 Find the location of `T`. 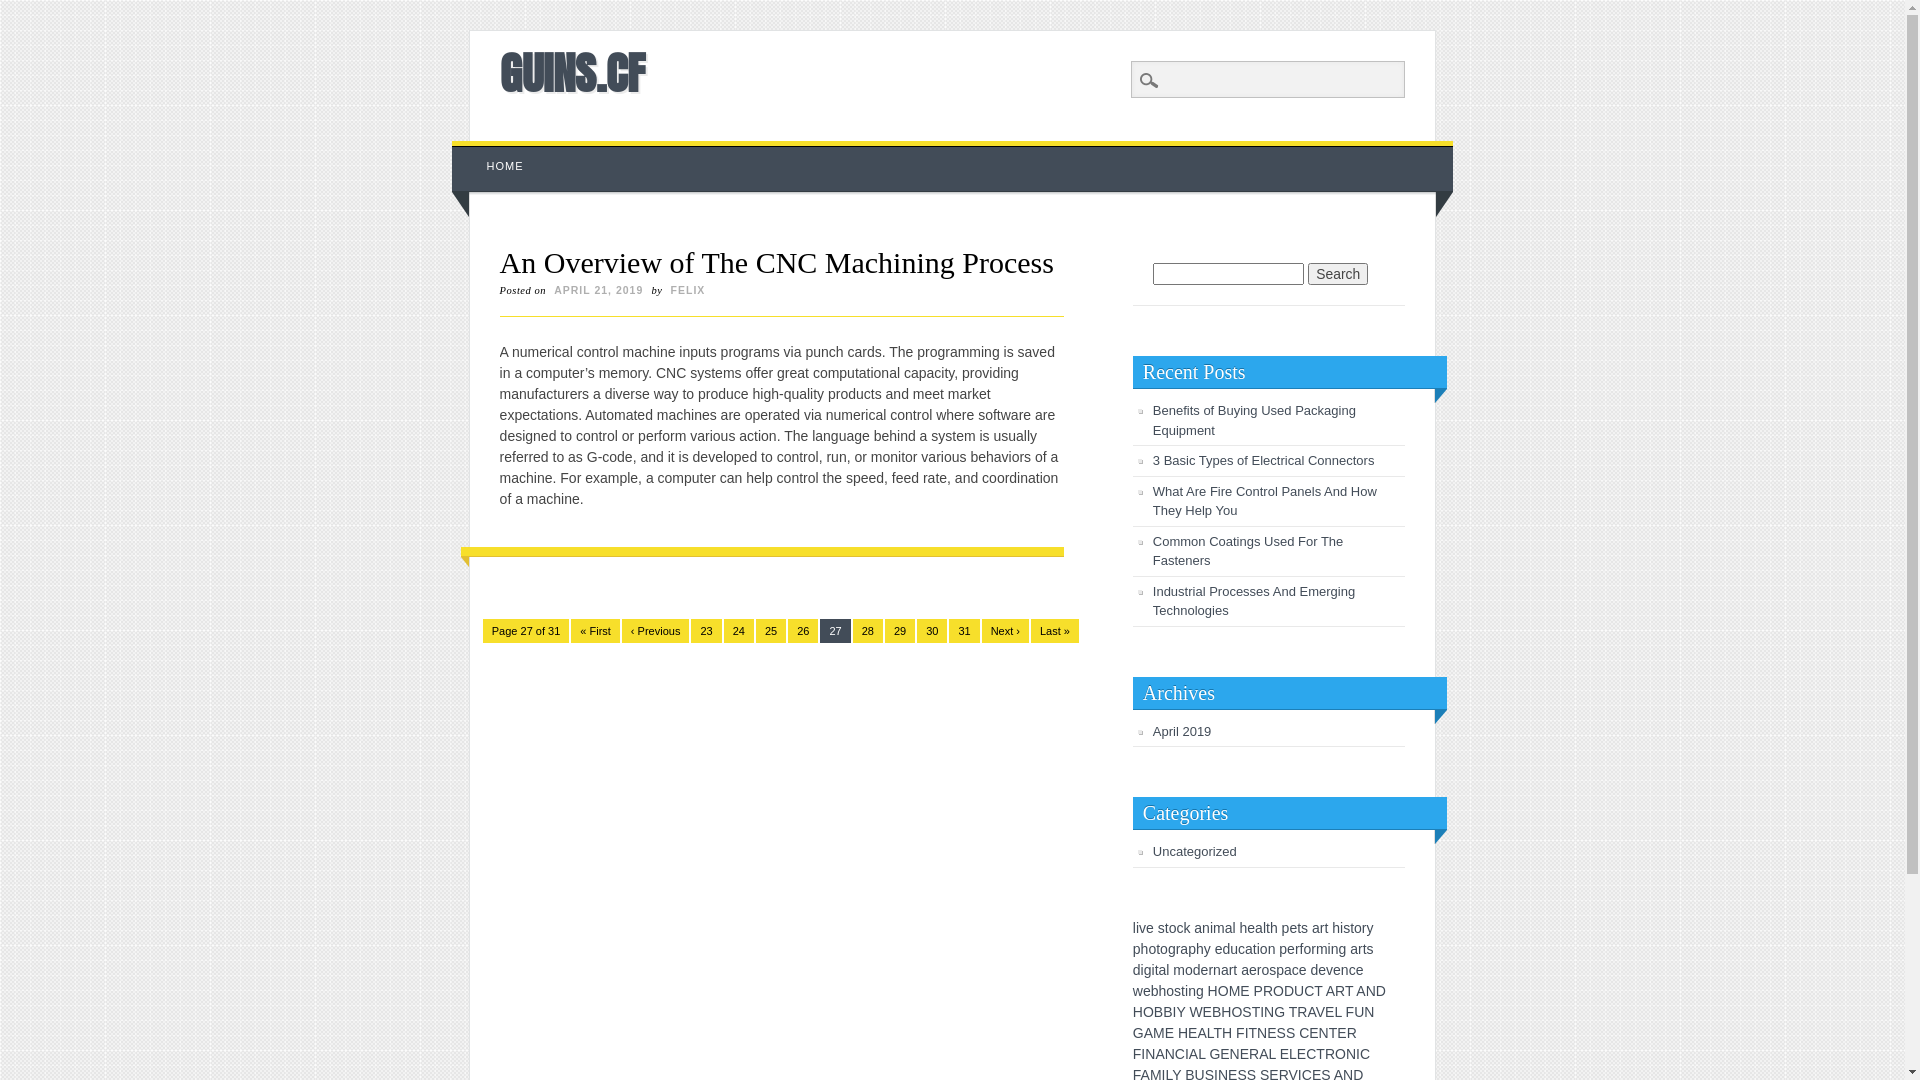

T is located at coordinates (1294, 1012).